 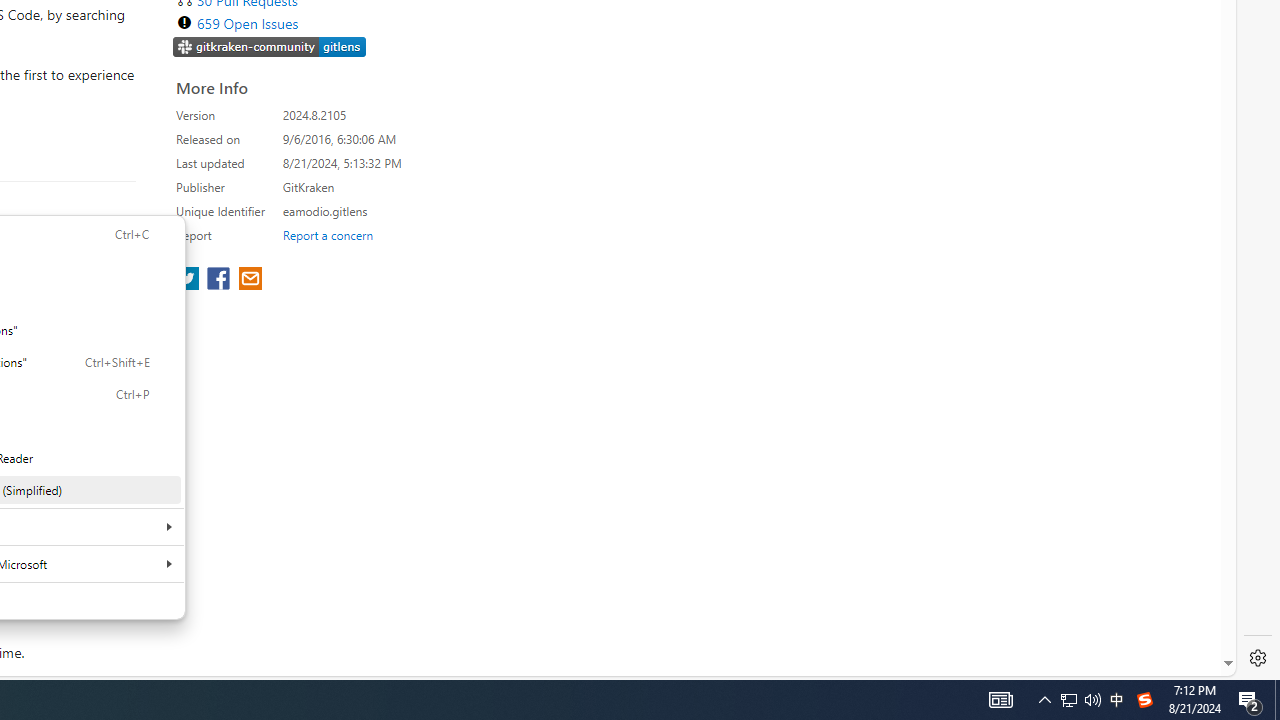 What do you see at coordinates (249, 280) in the screenshot?
I see `share extension on email` at bounding box center [249, 280].